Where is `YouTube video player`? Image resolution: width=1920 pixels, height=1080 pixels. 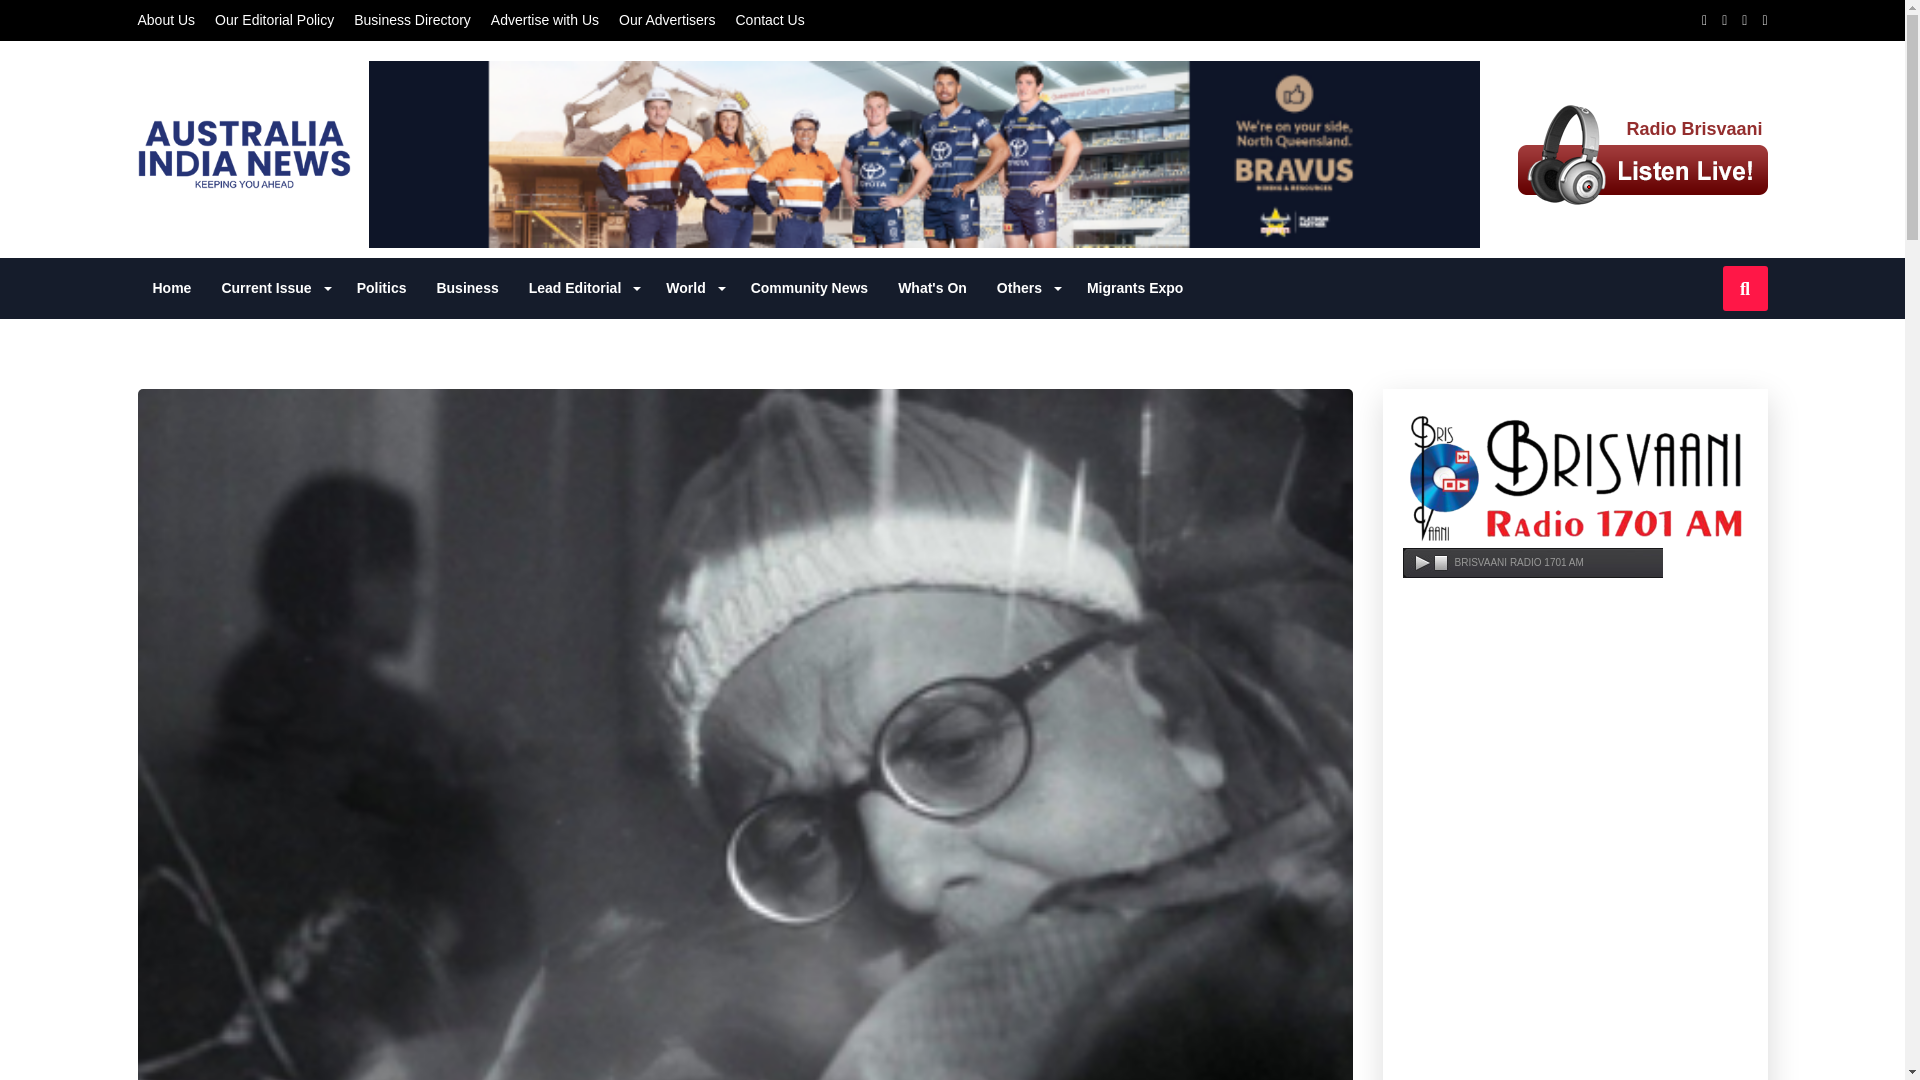 YouTube video player is located at coordinates (1574, 1018).